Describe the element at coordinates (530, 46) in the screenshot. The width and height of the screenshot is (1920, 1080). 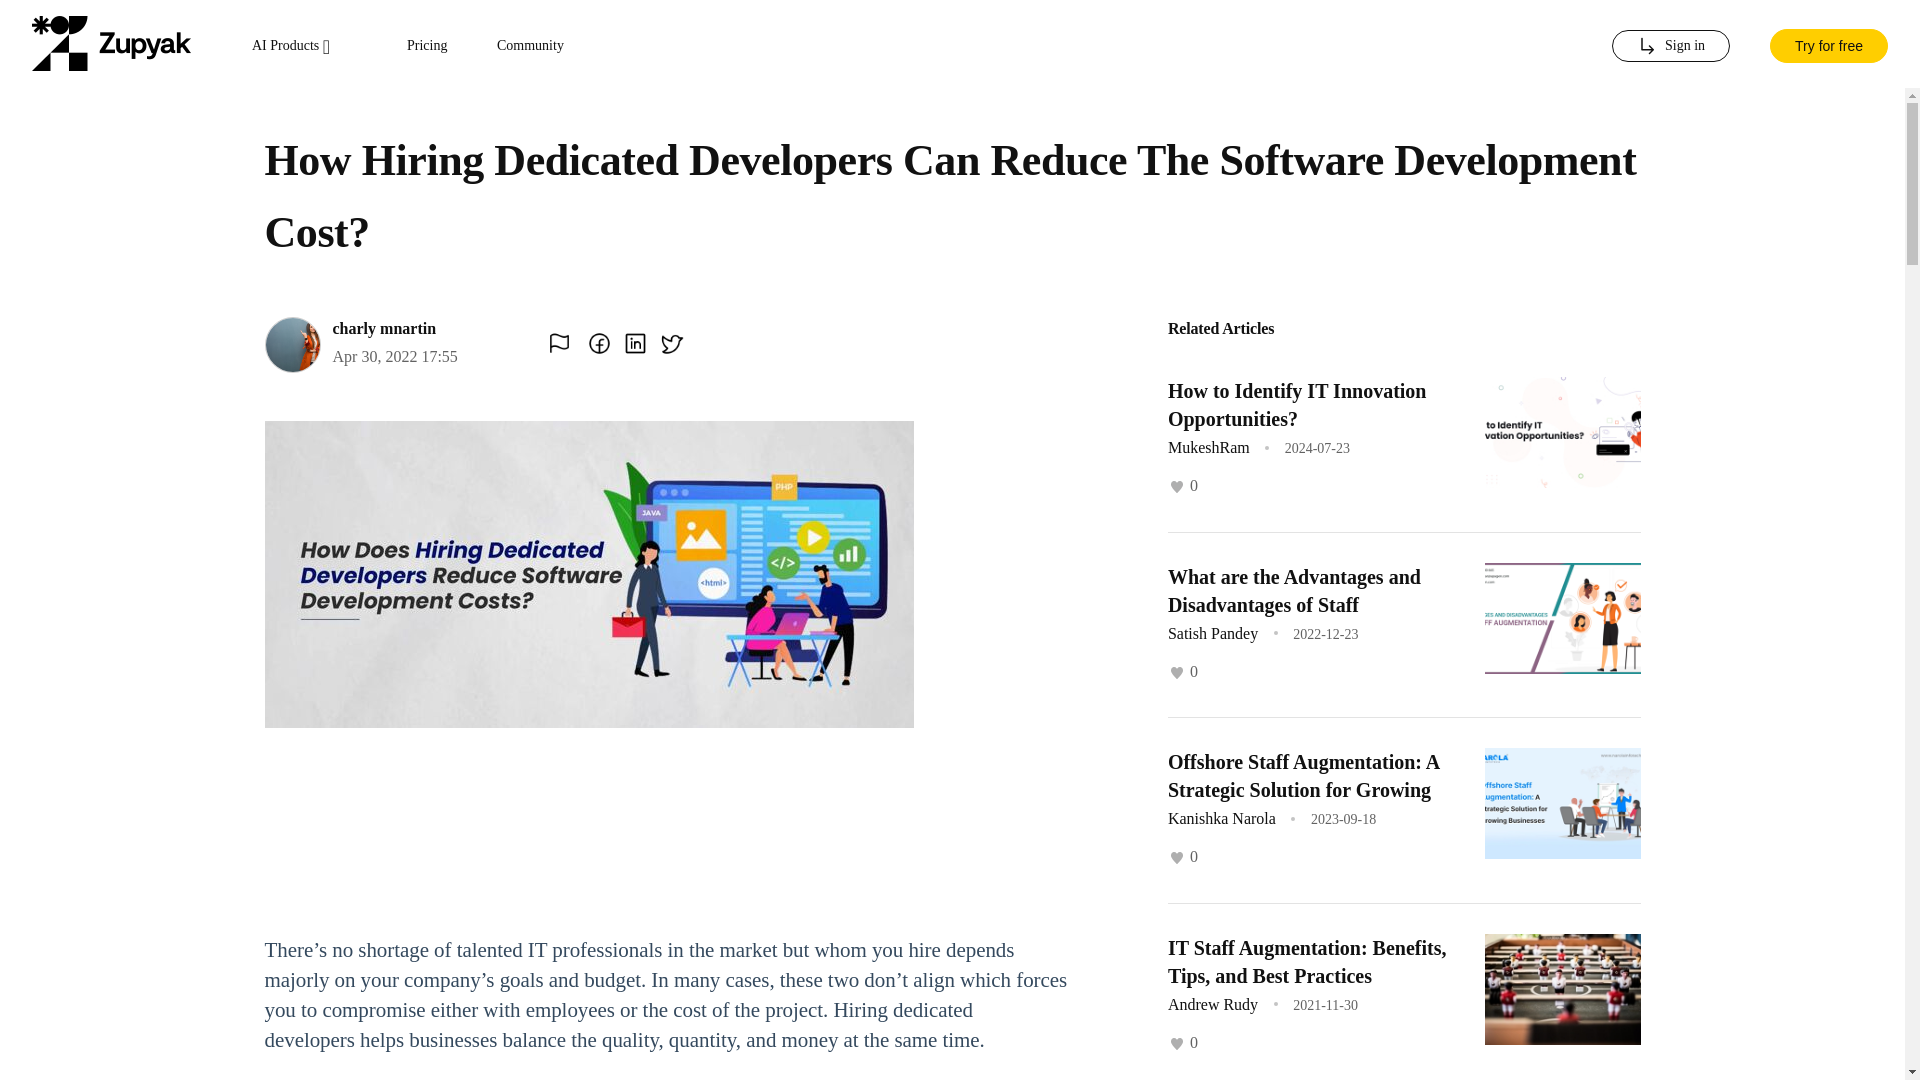
I see `Community` at that location.